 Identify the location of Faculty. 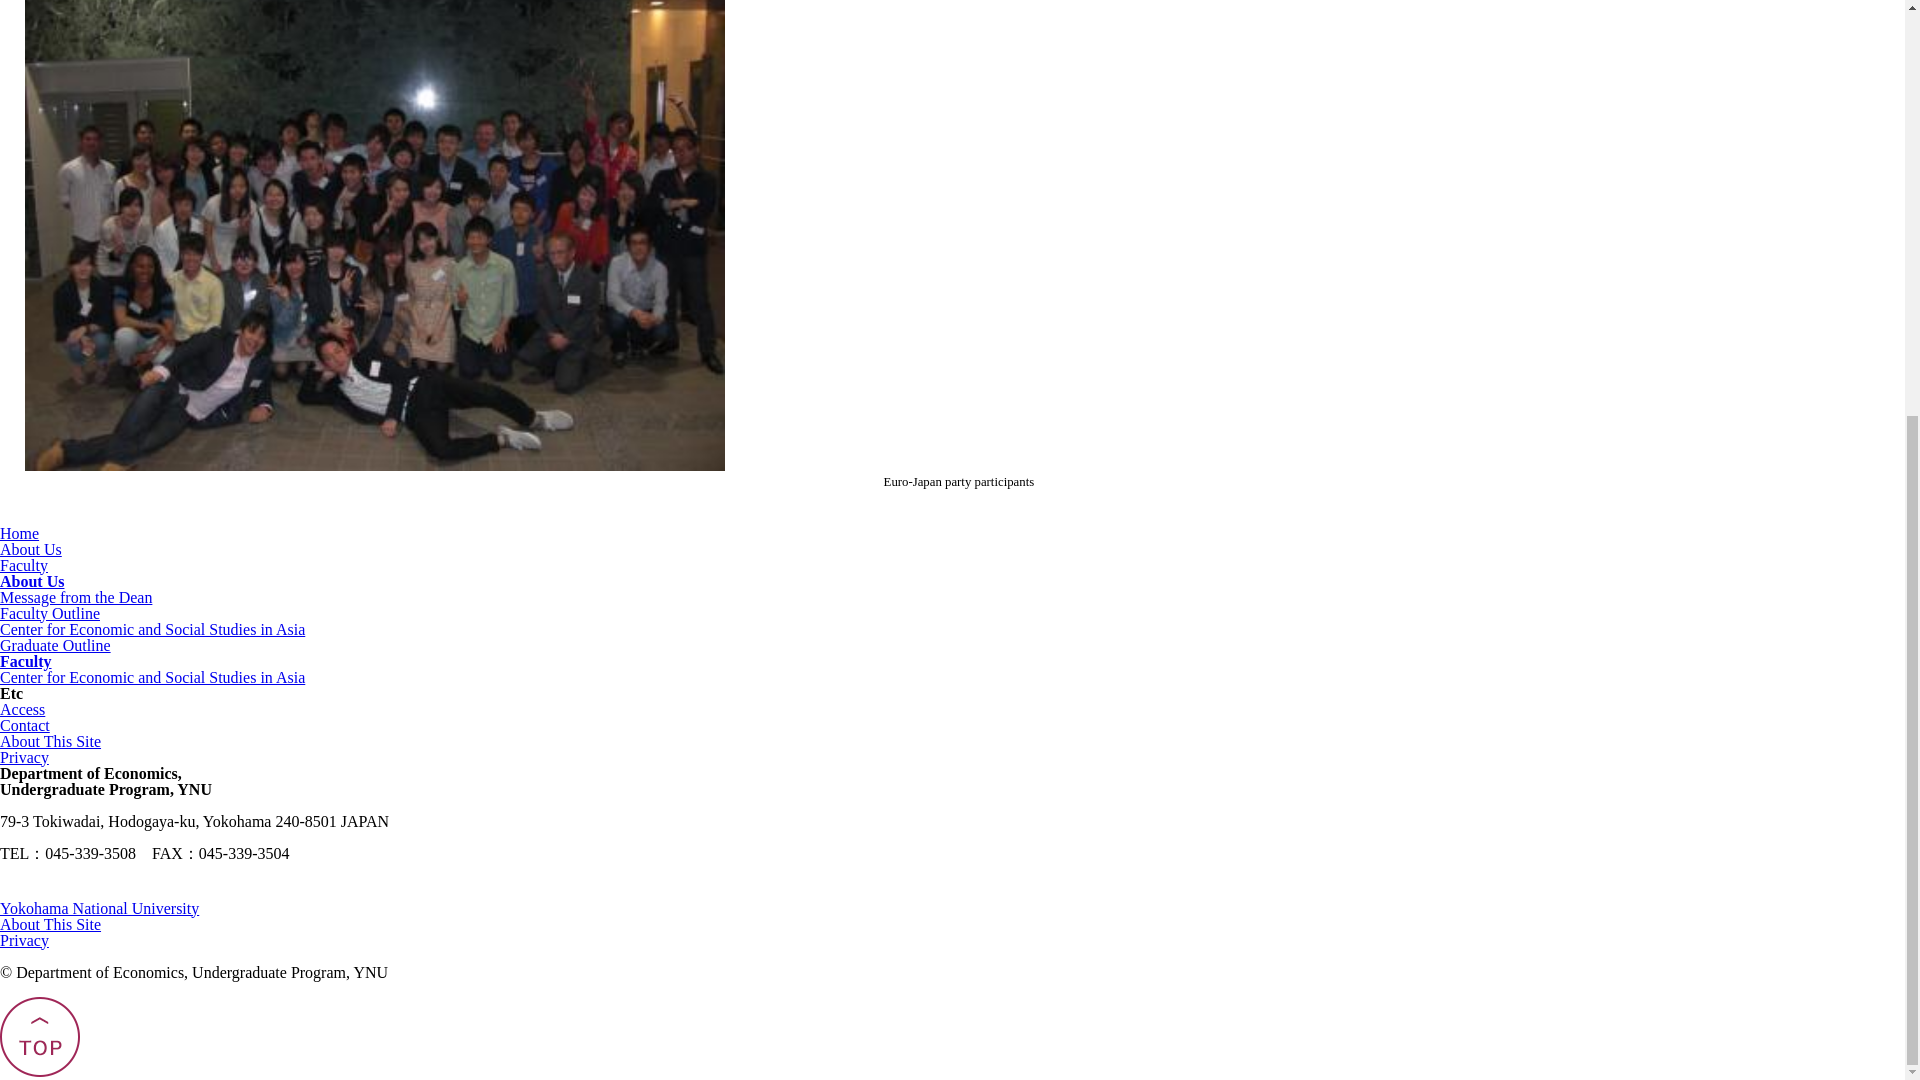
(24, 565).